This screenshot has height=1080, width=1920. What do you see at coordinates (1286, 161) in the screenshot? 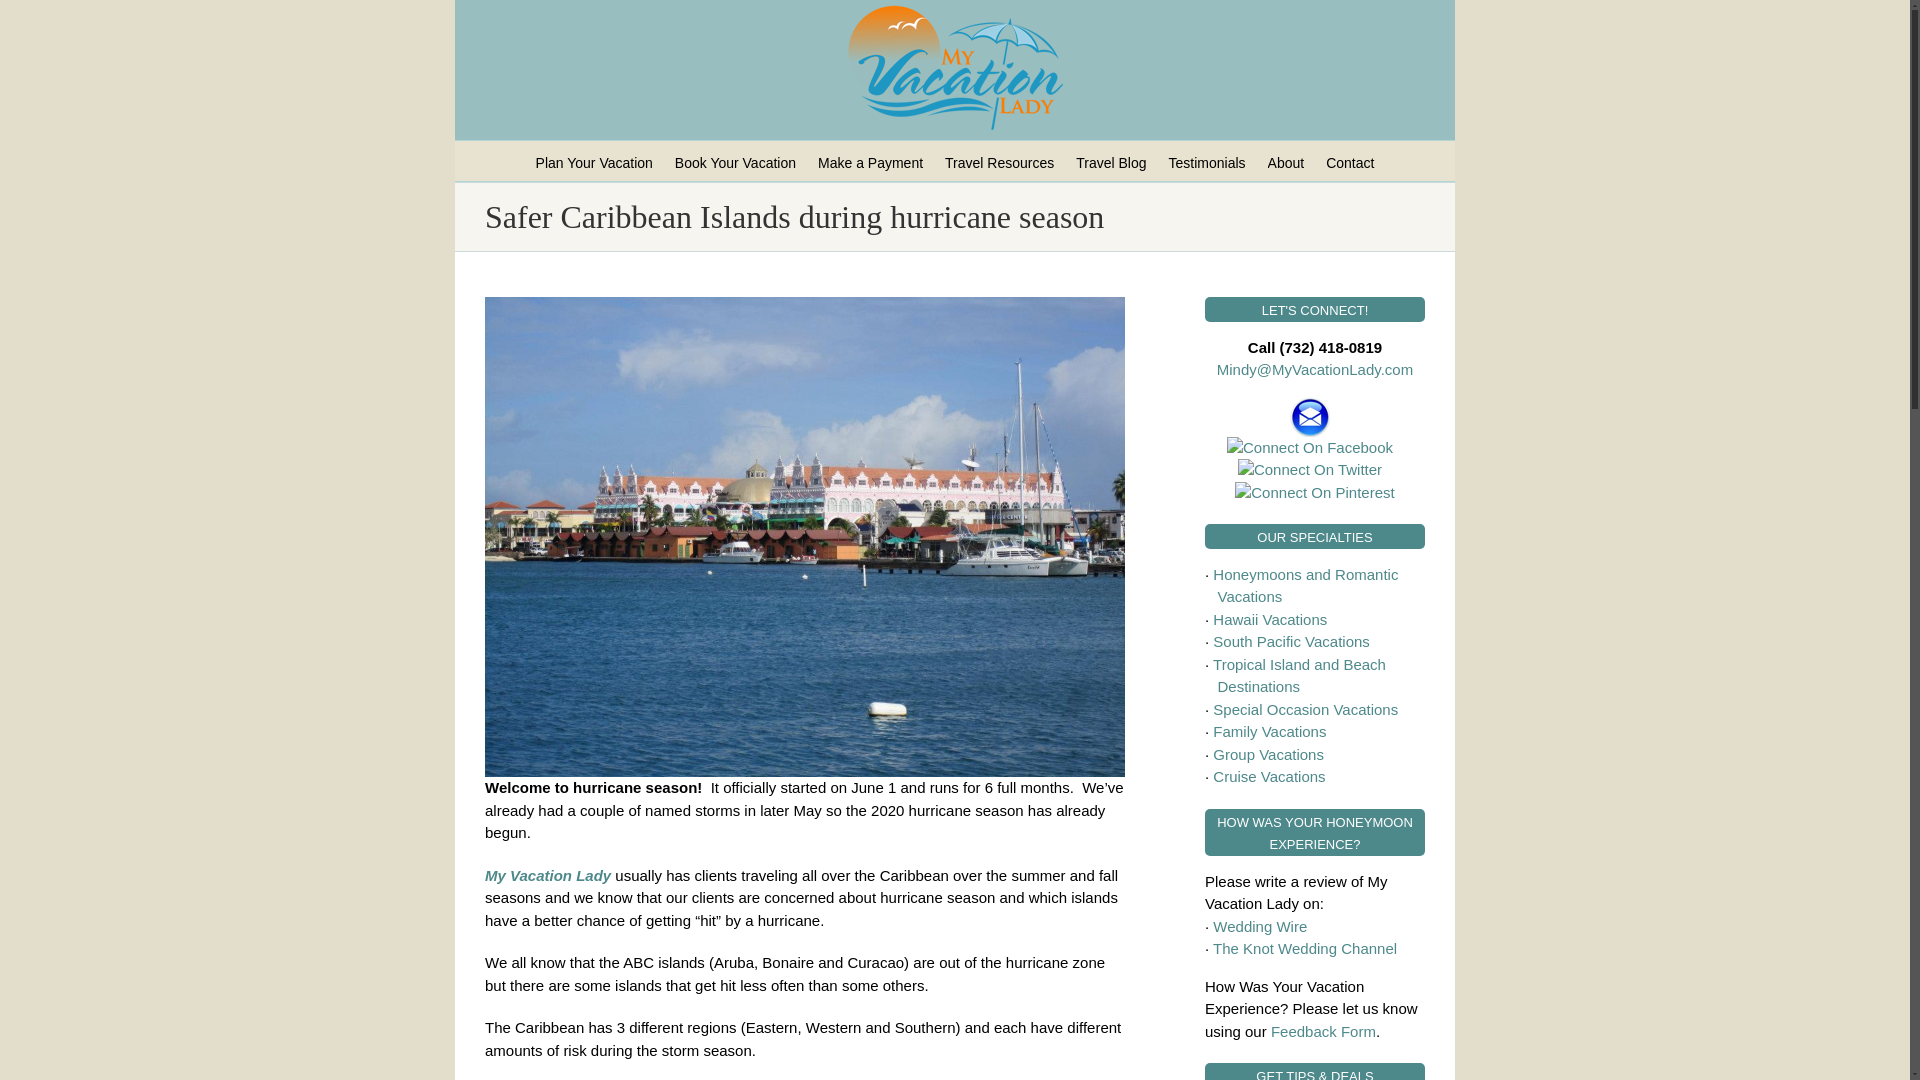
I see `About` at bounding box center [1286, 161].